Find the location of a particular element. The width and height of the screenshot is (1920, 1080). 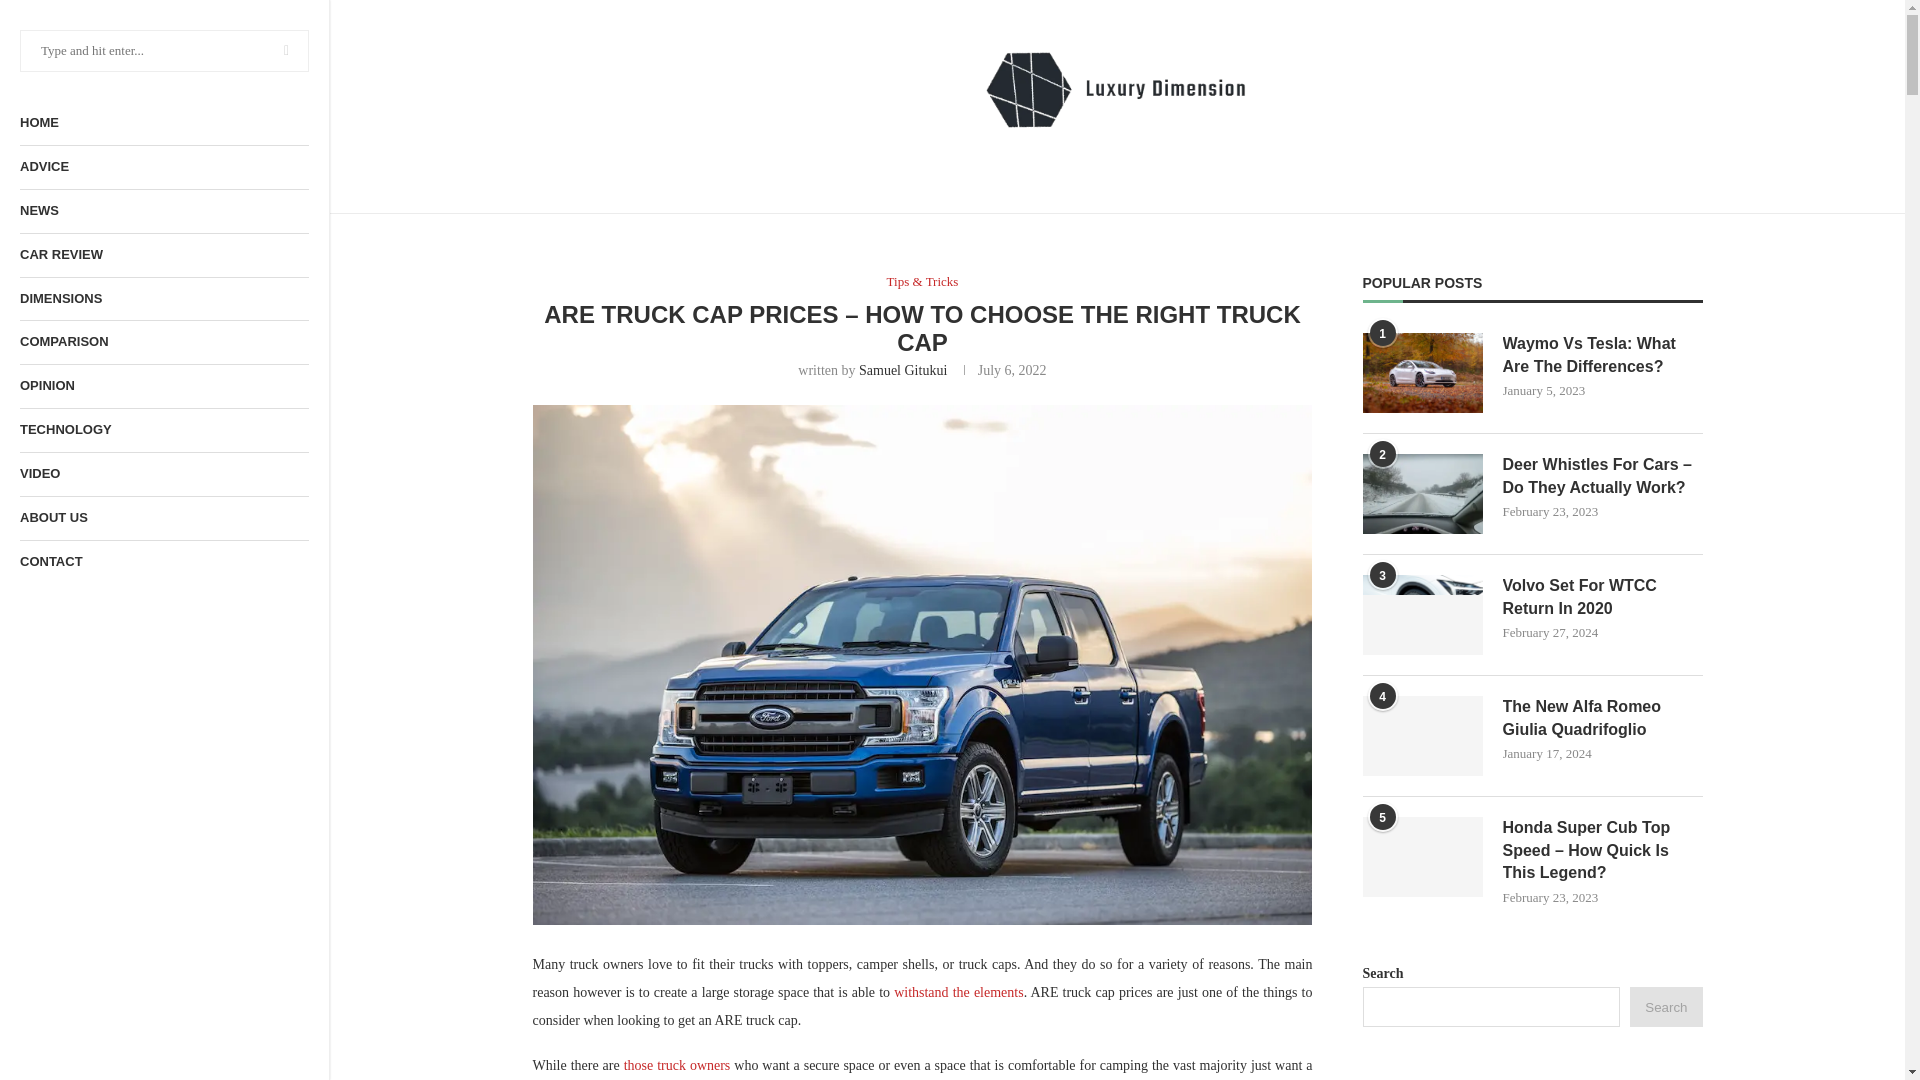

withstand the elements is located at coordinates (958, 992).